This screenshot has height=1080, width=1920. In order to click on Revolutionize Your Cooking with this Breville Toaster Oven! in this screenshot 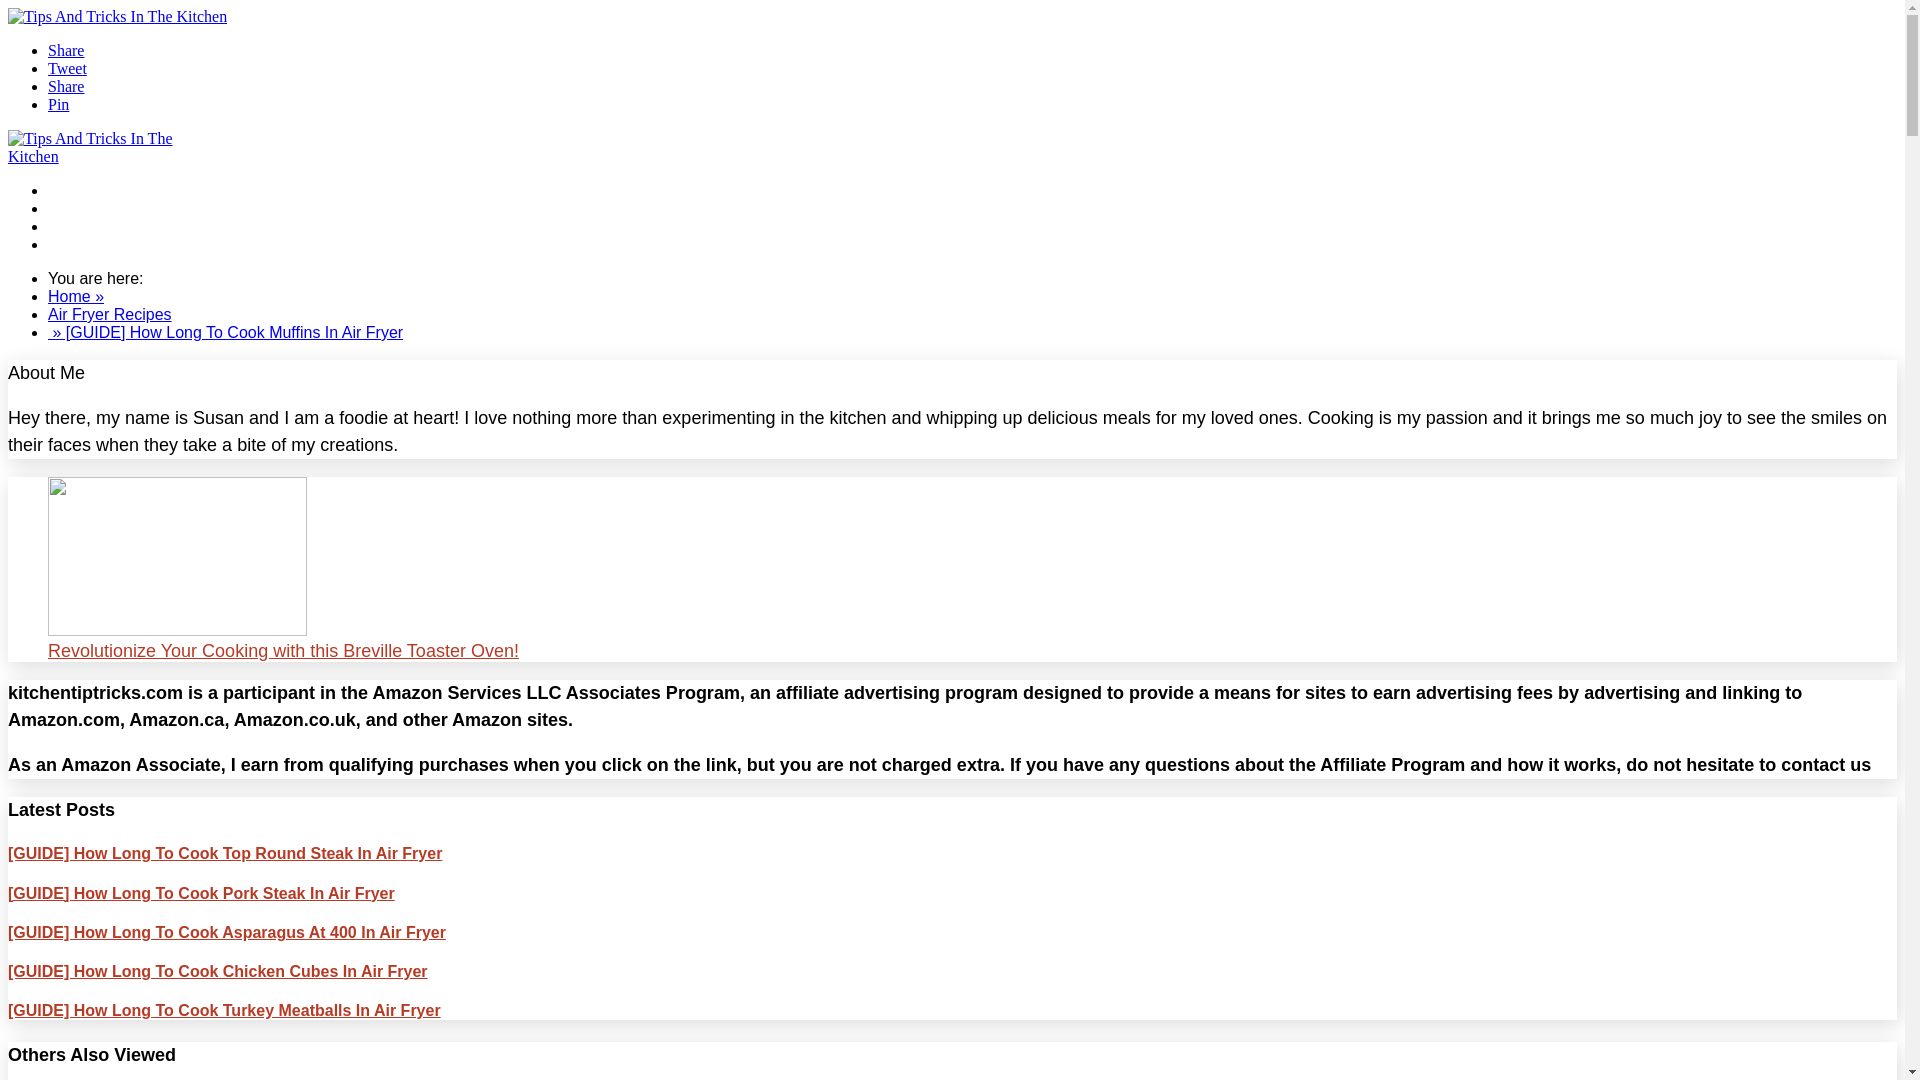, I will do `click(952, 640)`.